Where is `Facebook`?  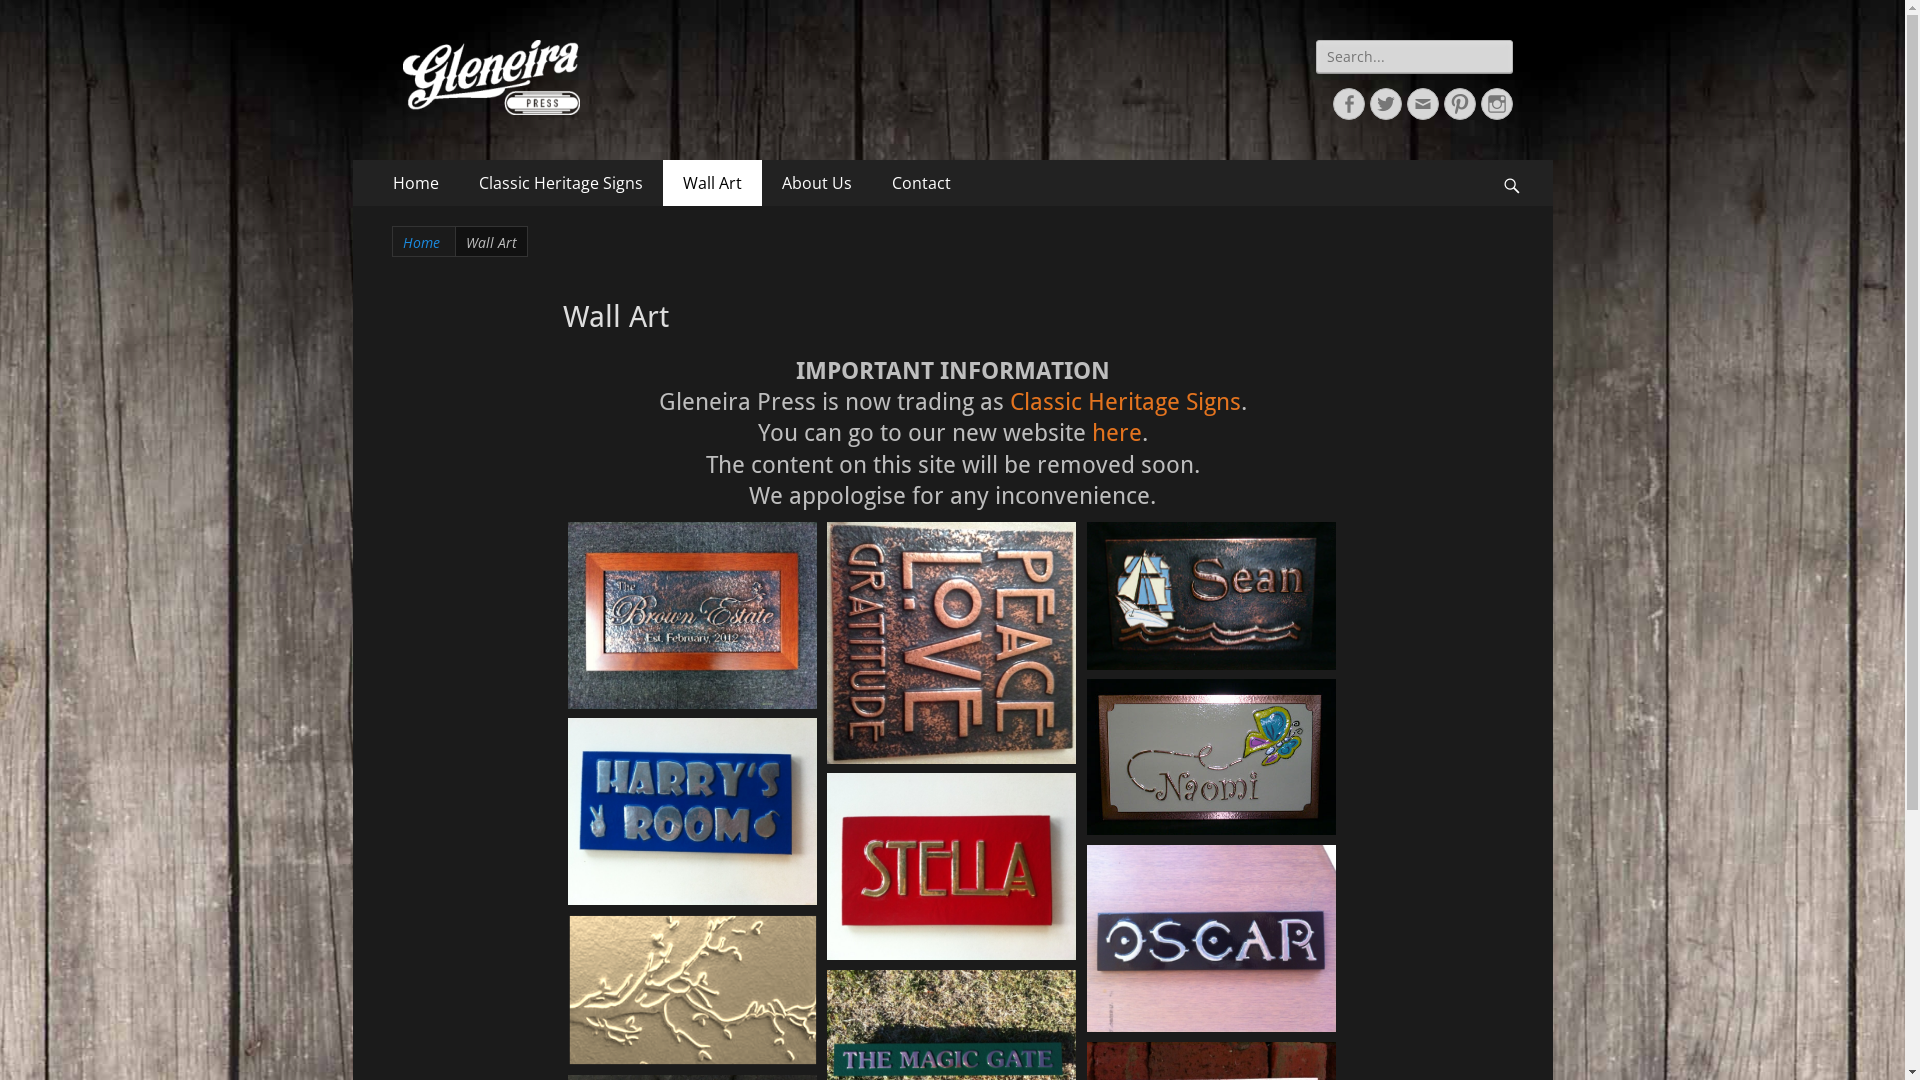 Facebook is located at coordinates (1348, 104).